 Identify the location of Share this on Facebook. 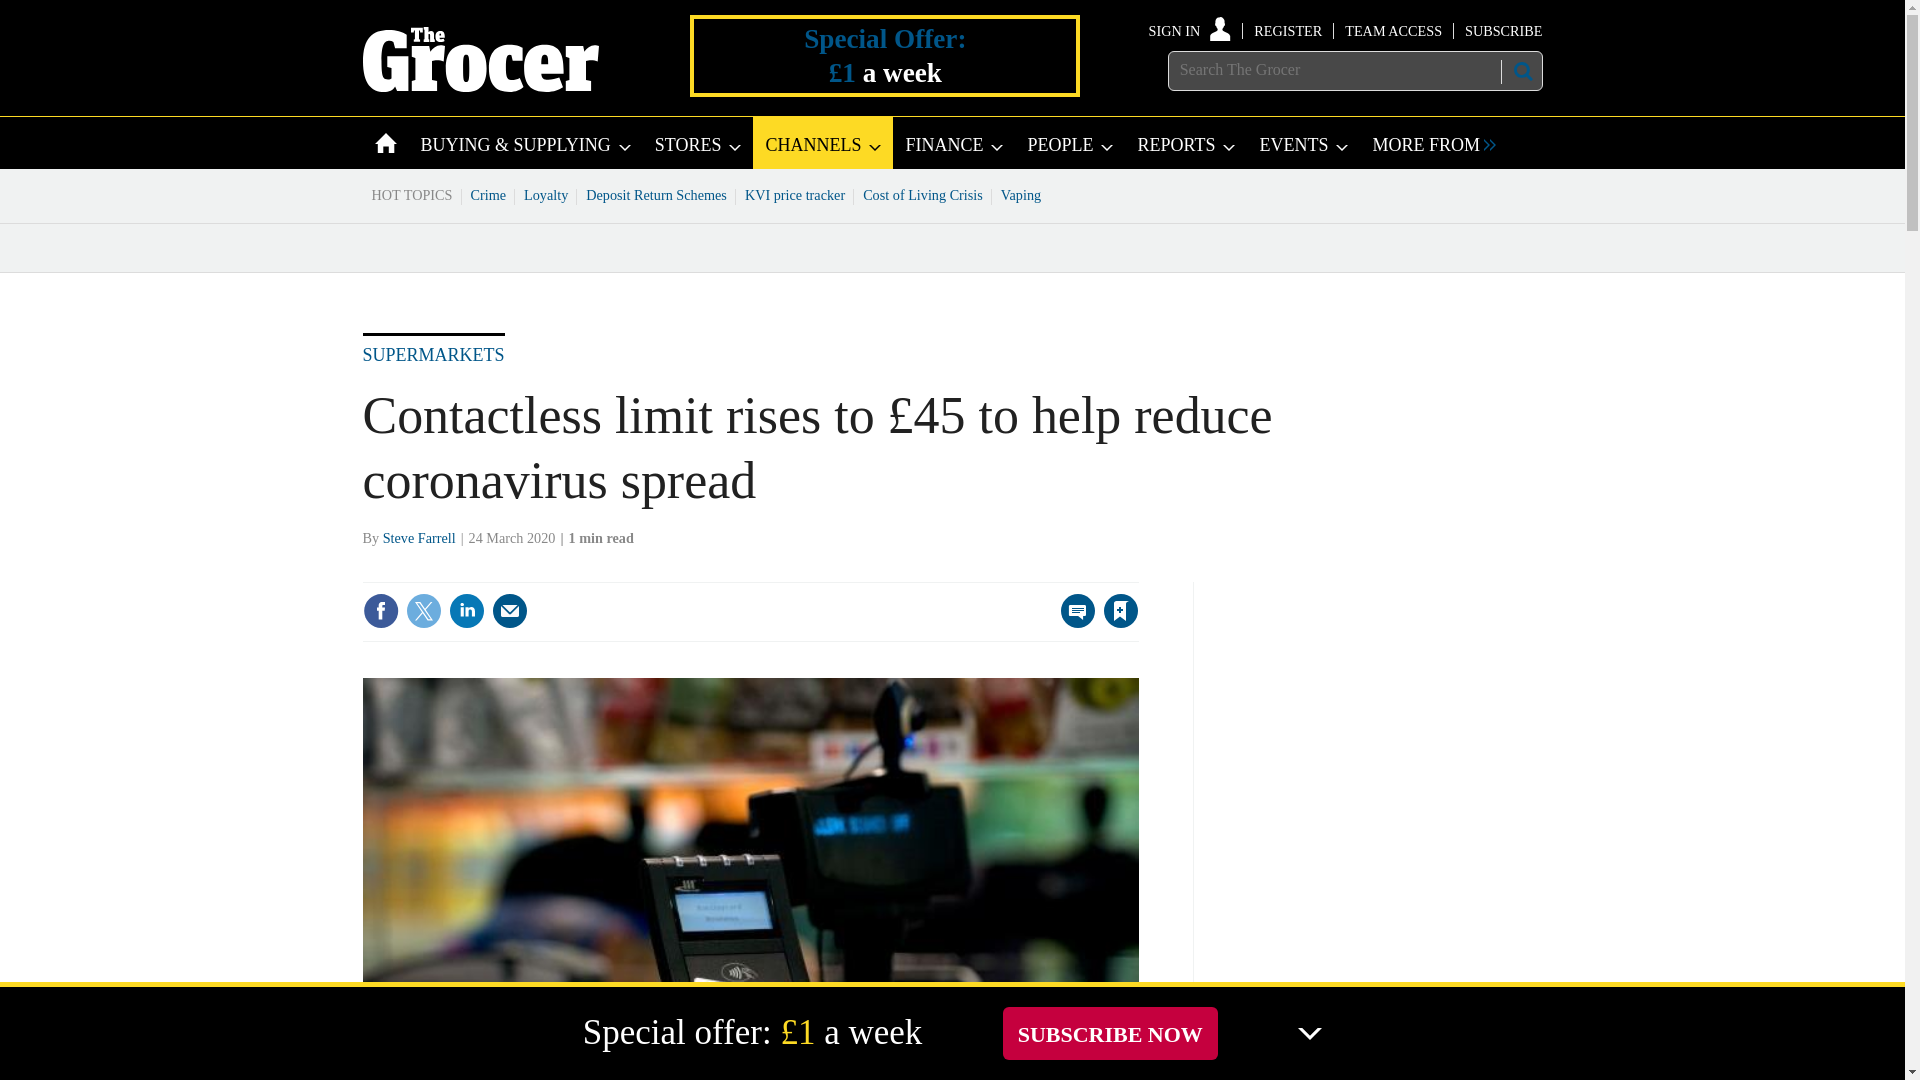
(380, 610).